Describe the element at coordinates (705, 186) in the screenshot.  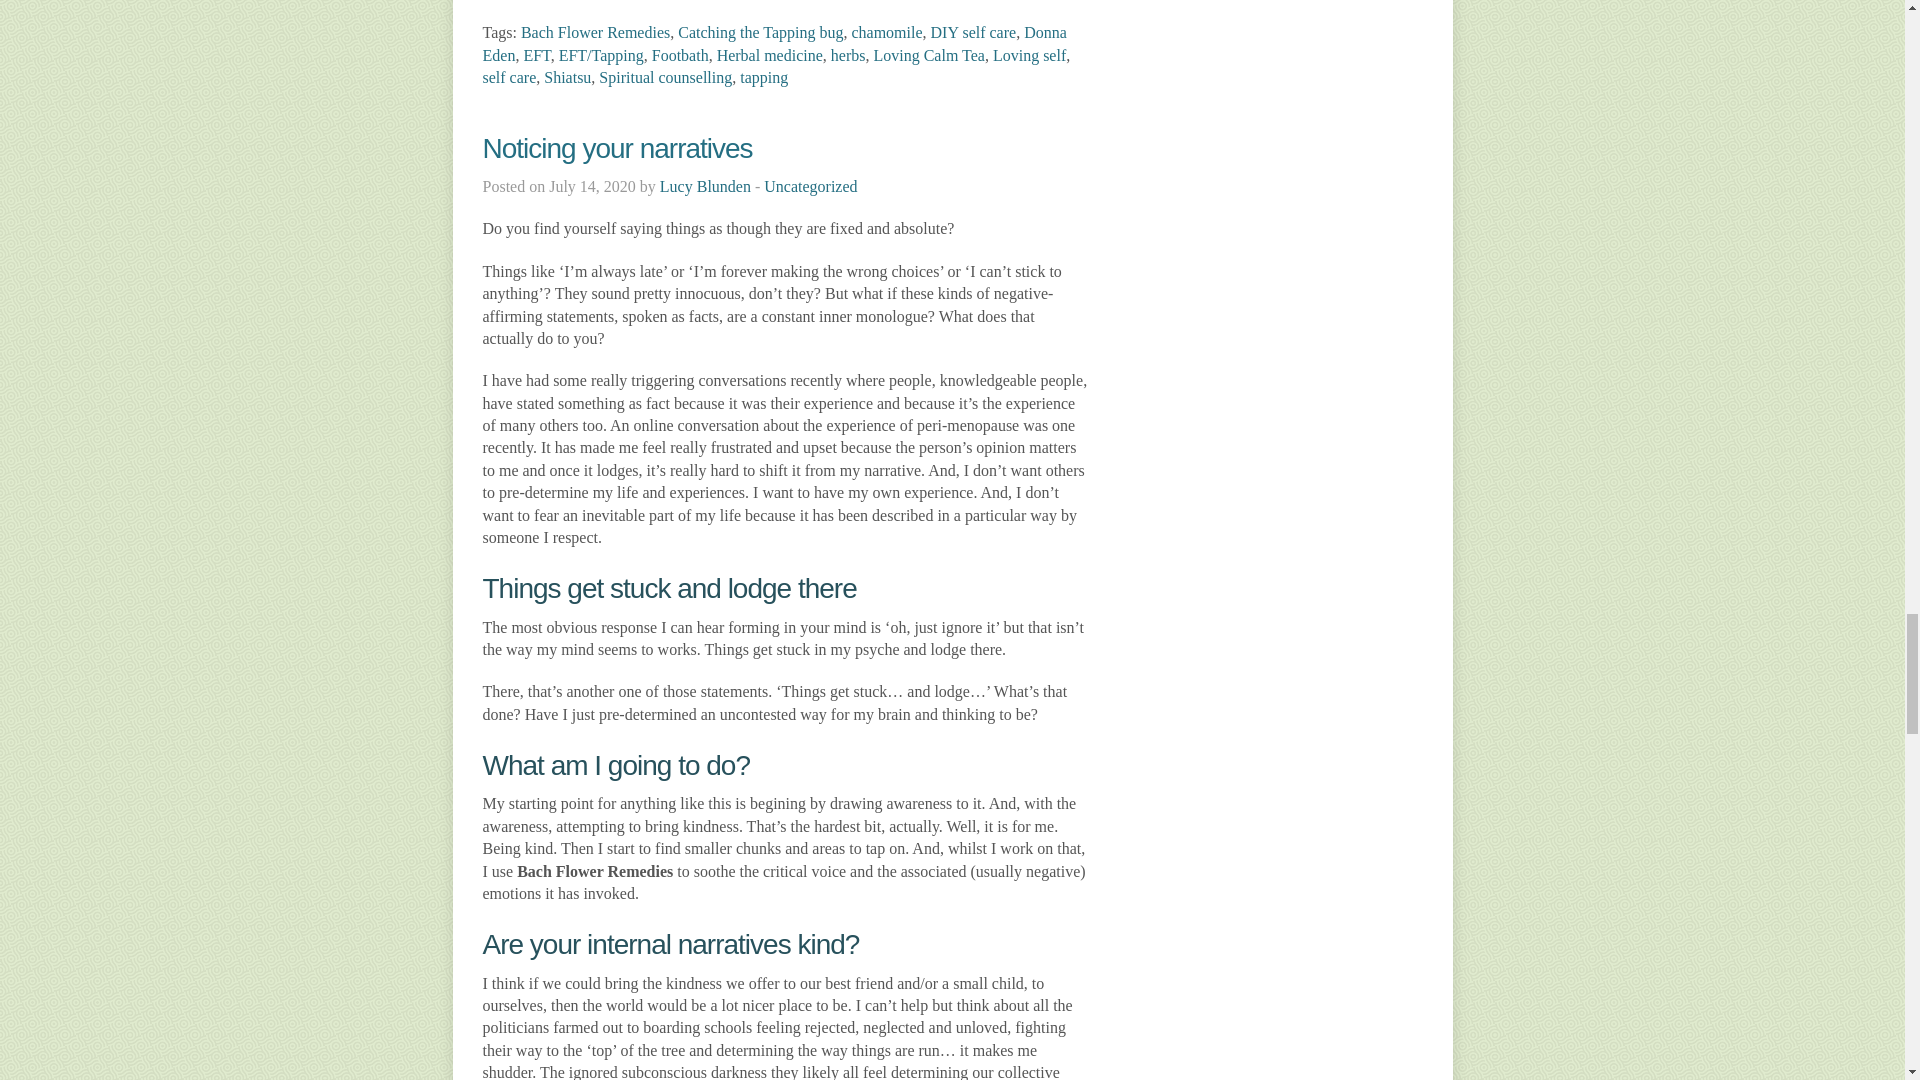
I see `Posts by Lucy Blunden` at that location.